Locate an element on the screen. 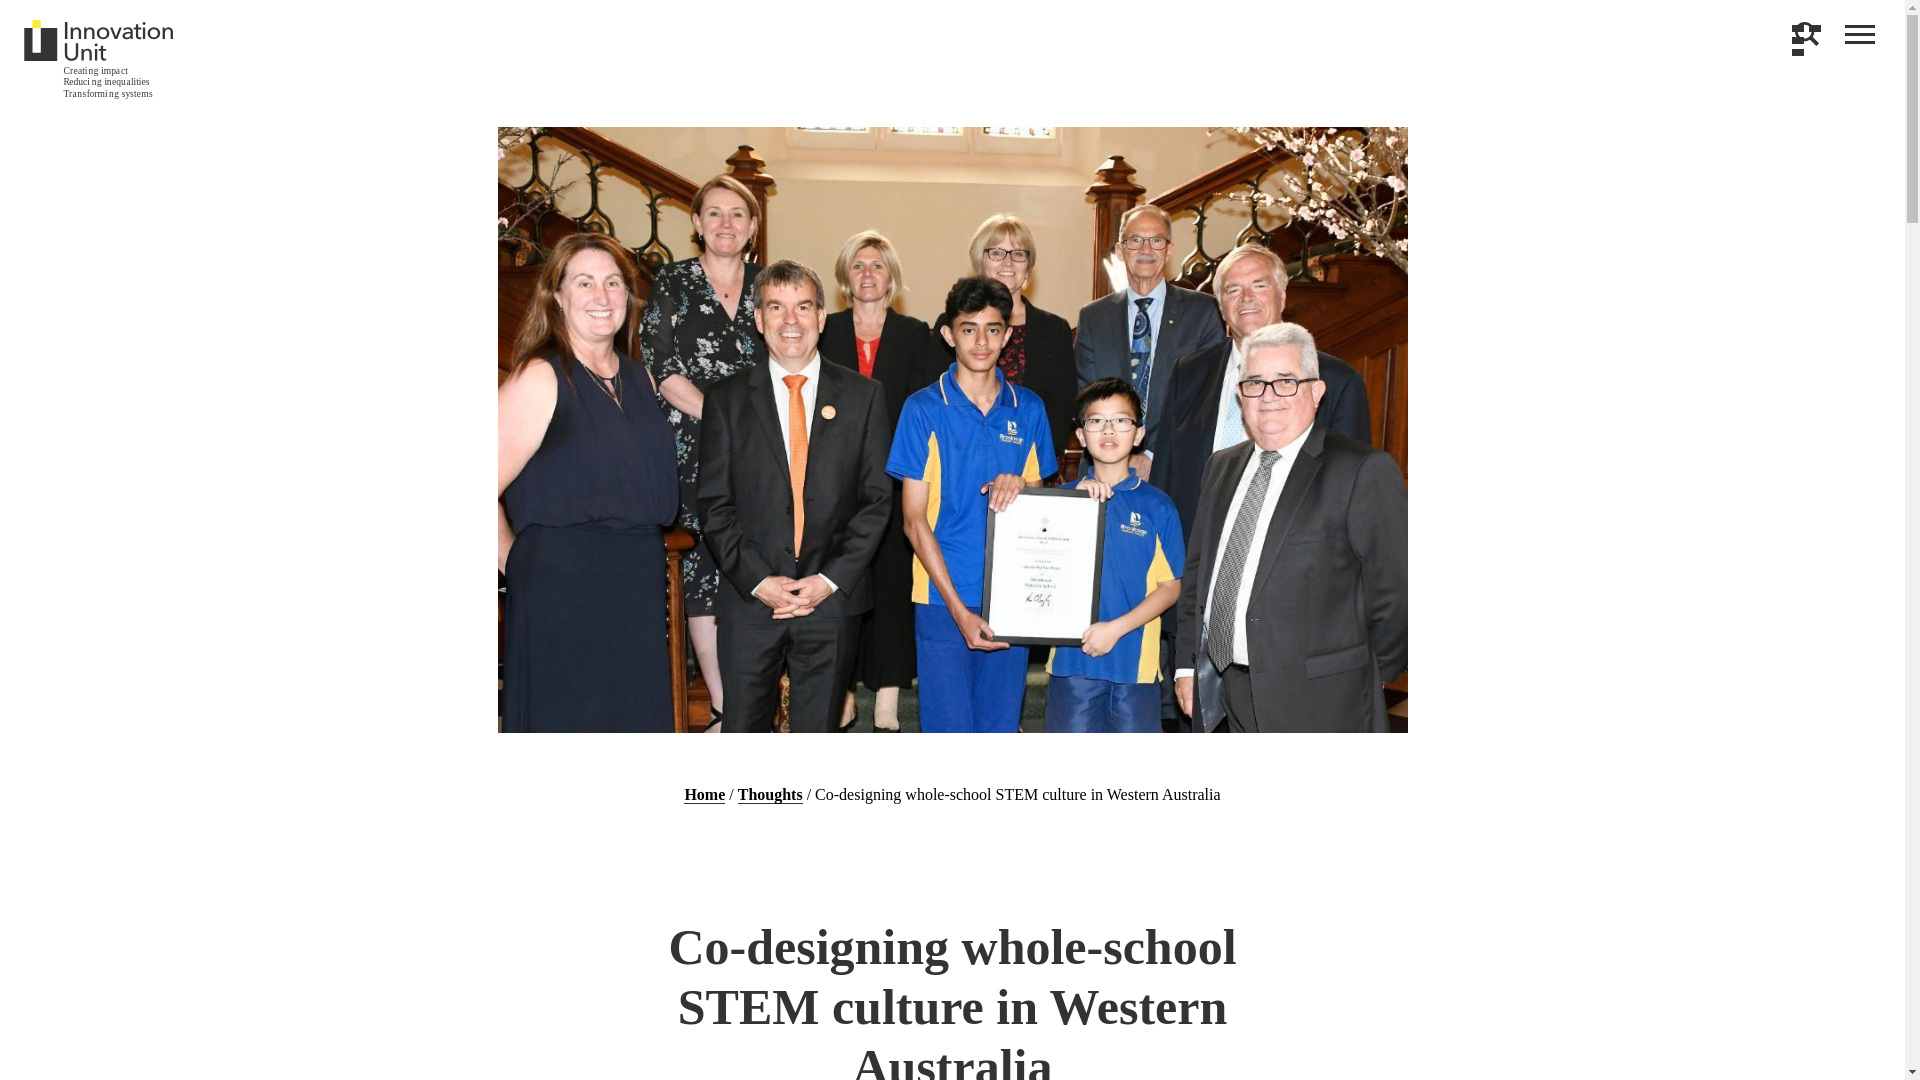 The width and height of the screenshot is (1920, 1080). Search is located at coordinates (1806, 34).